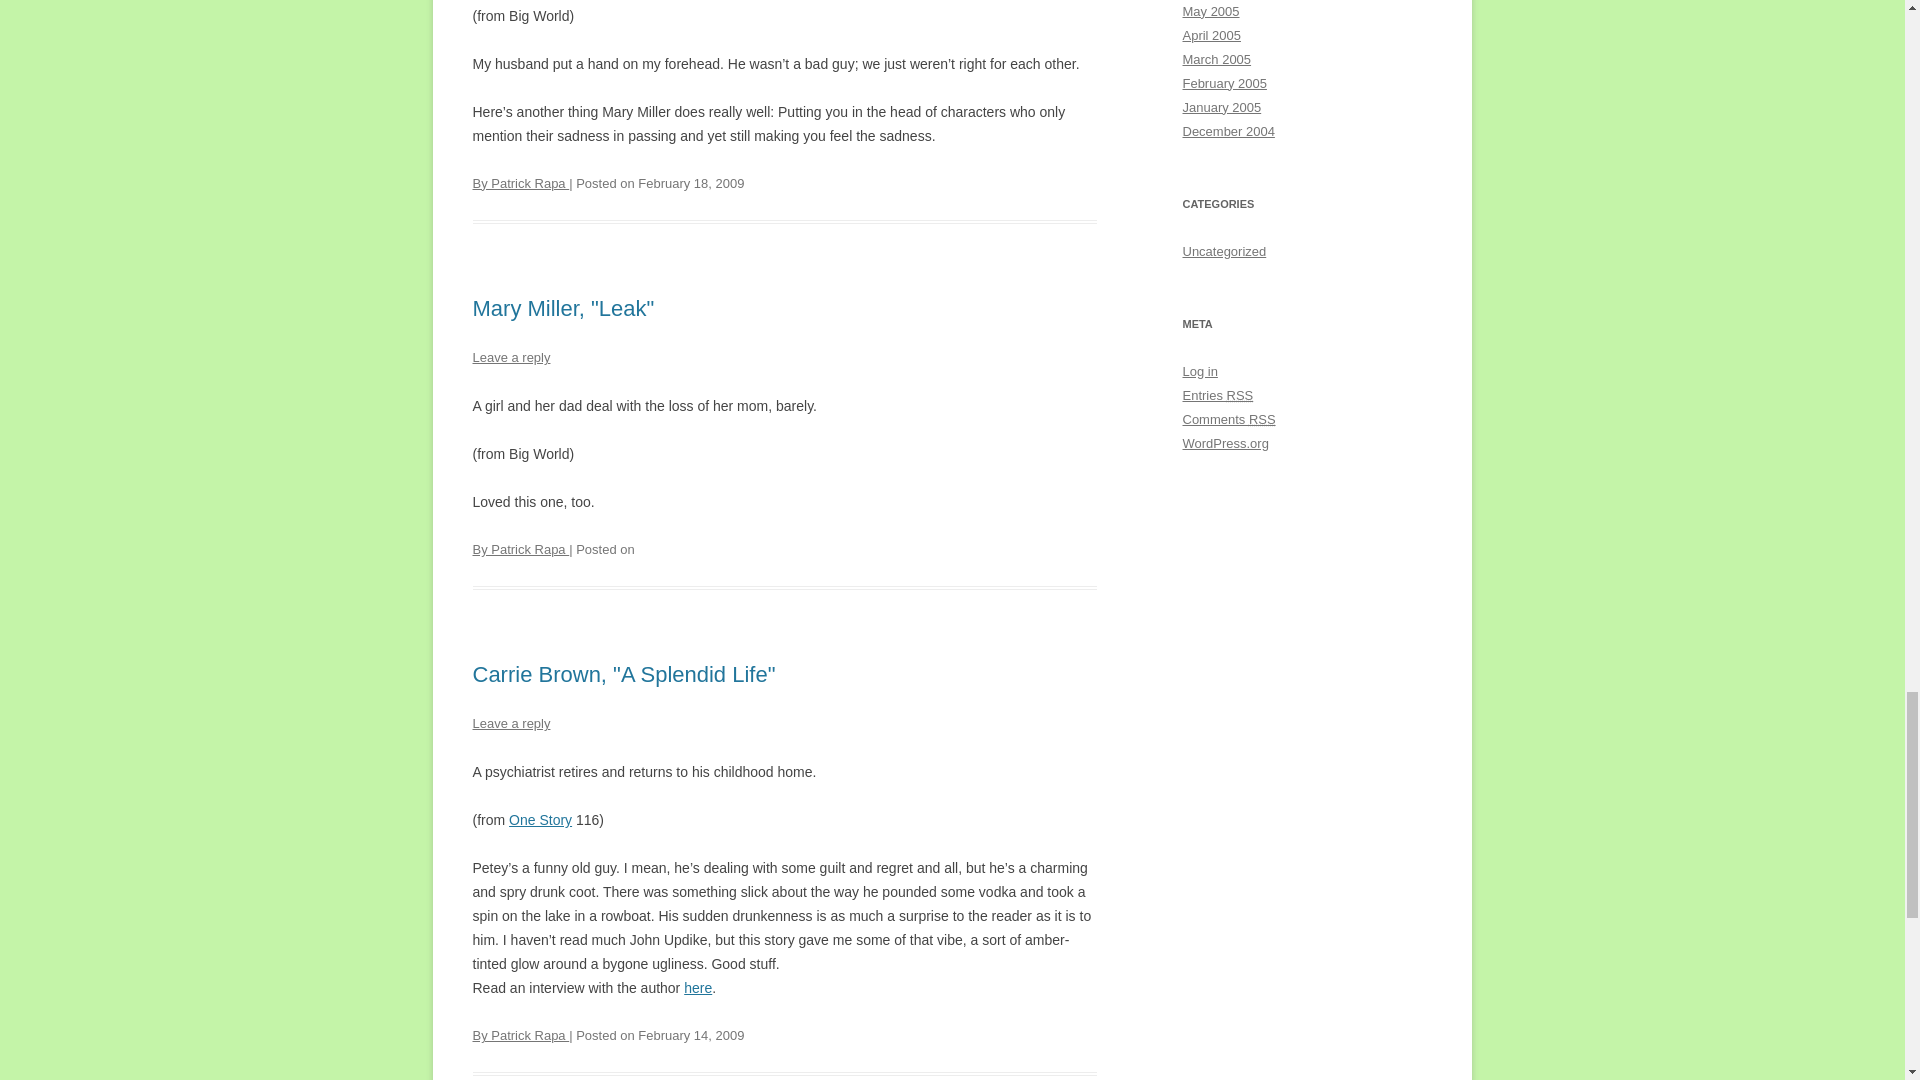 The width and height of the screenshot is (1920, 1080). What do you see at coordinates (563, 308) in the screenshot?
I see `Mary Miller, "Leak"` at bounding box center [563, 308].